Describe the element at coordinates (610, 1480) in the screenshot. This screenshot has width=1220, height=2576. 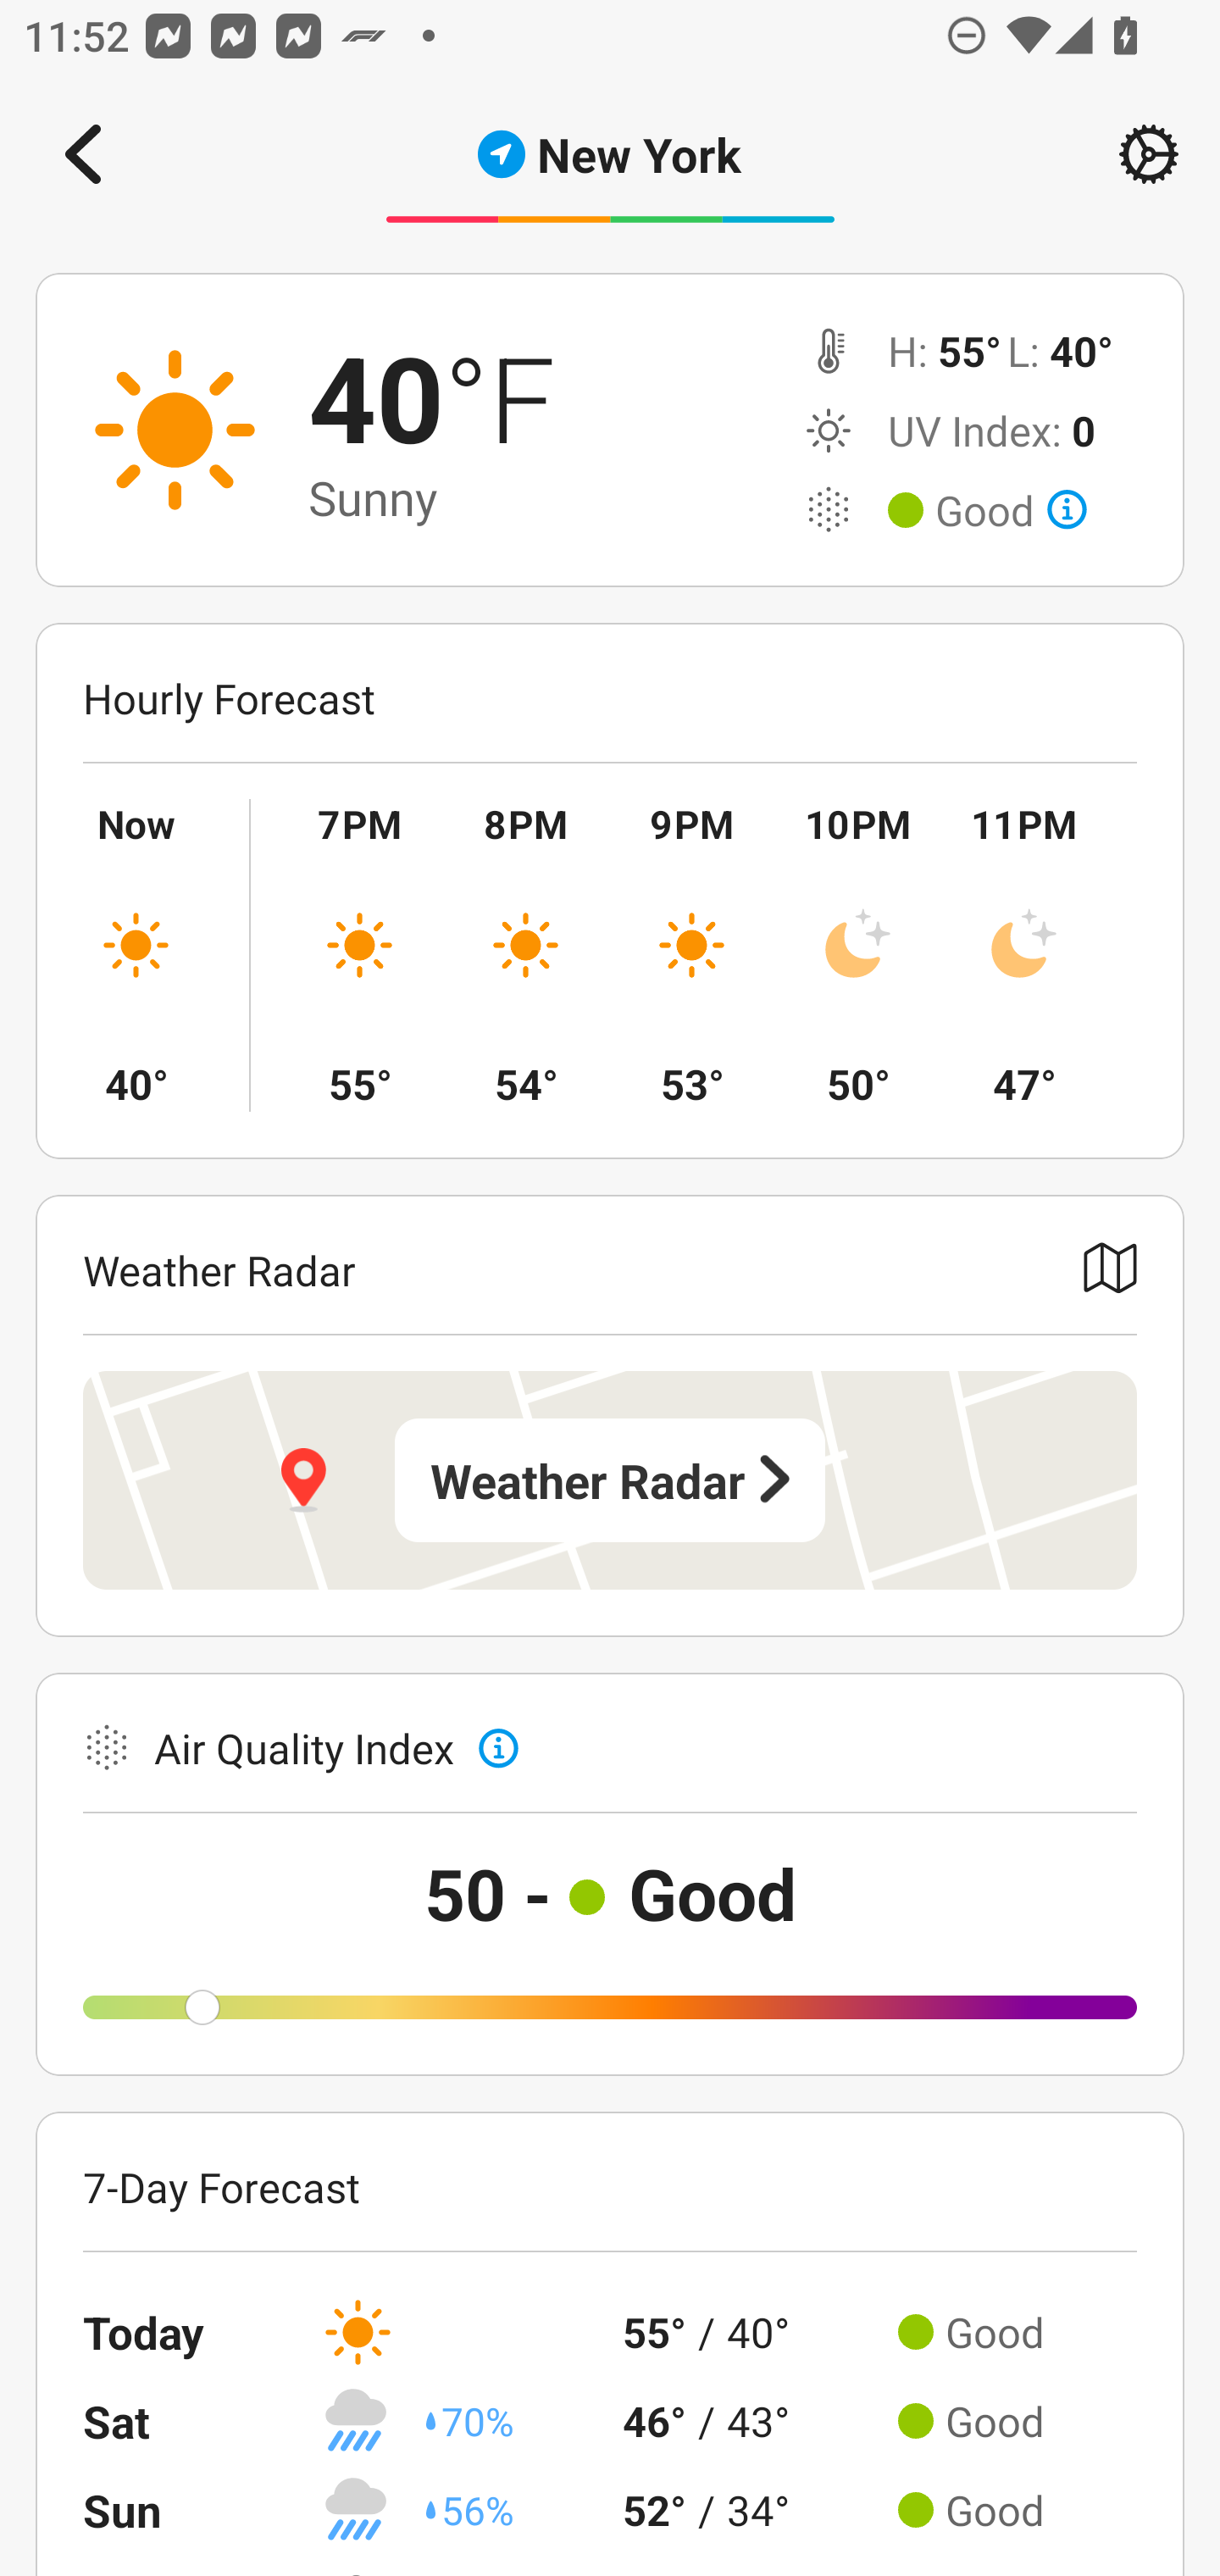
I see `Weather Radar` at that location.